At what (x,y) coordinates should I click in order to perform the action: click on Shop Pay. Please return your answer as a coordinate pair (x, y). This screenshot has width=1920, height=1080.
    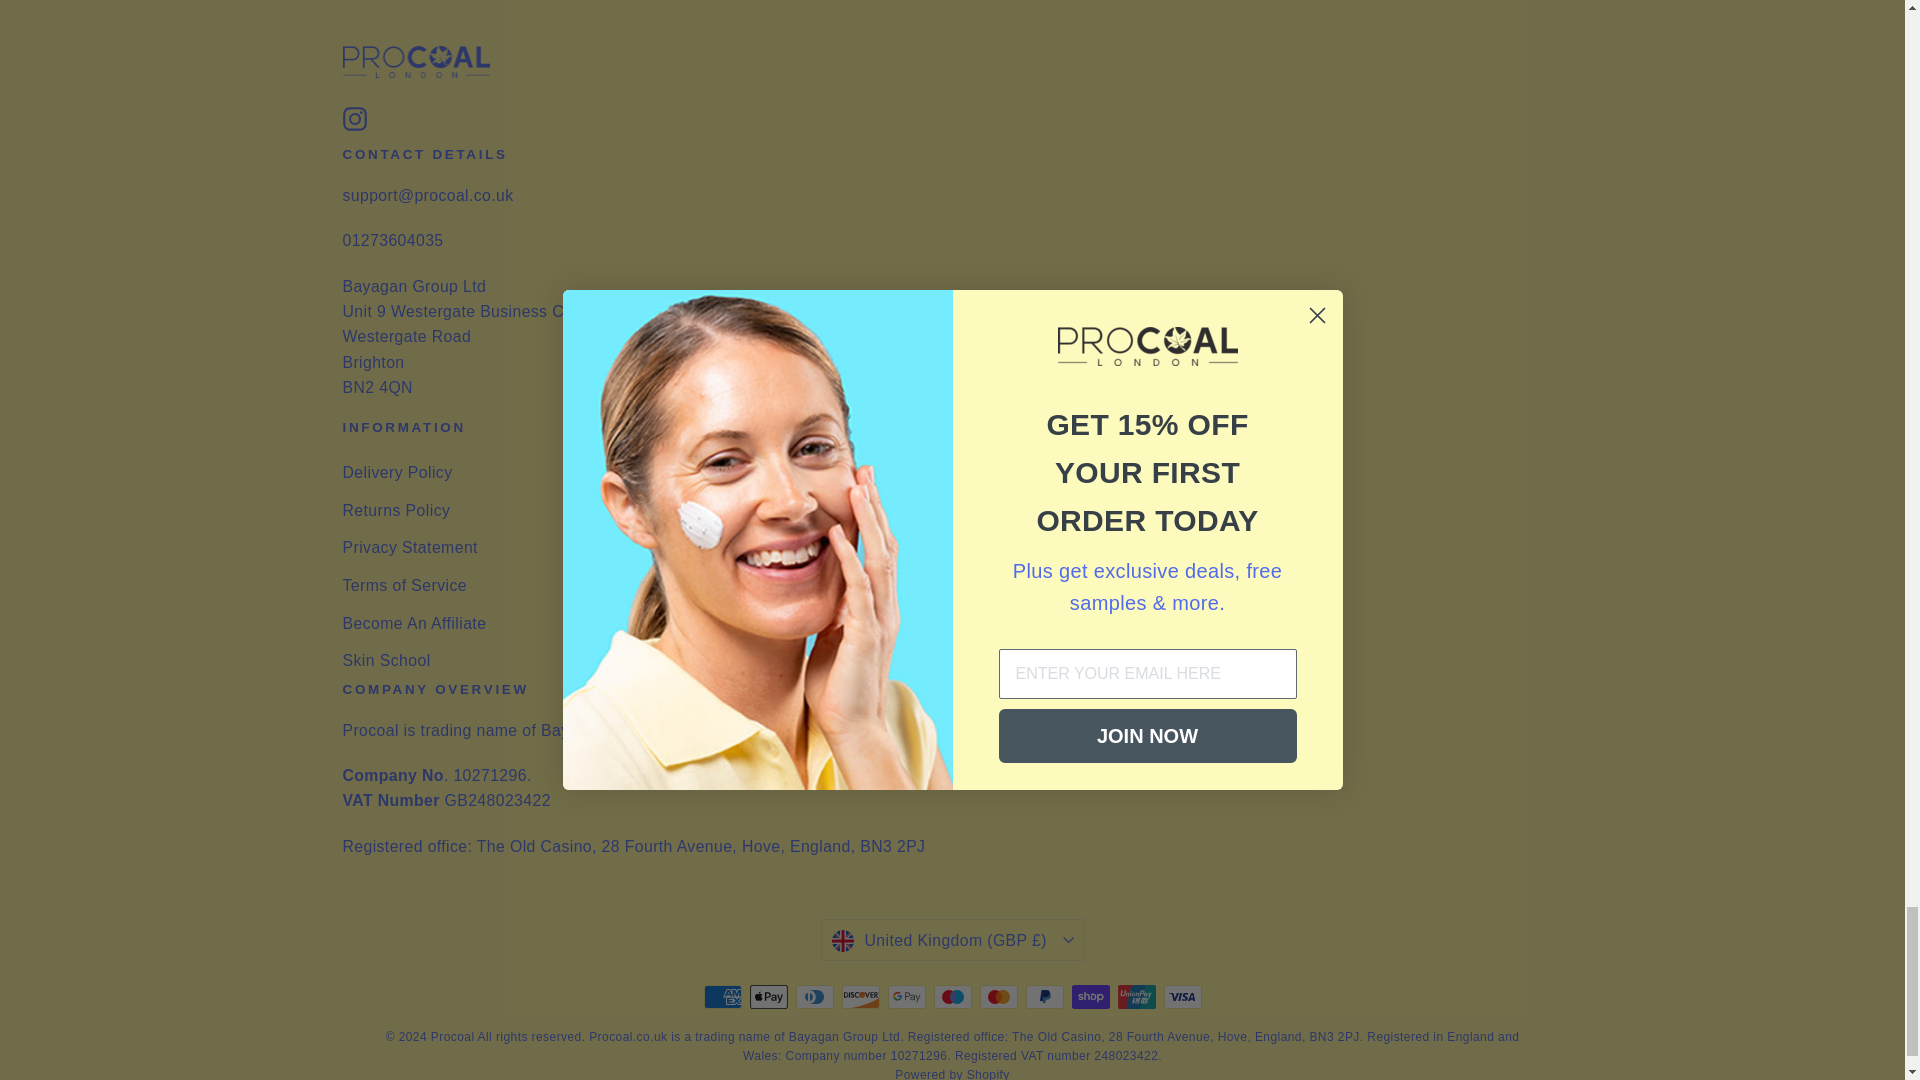
    Looking at the image, I should click on (1090, 996).